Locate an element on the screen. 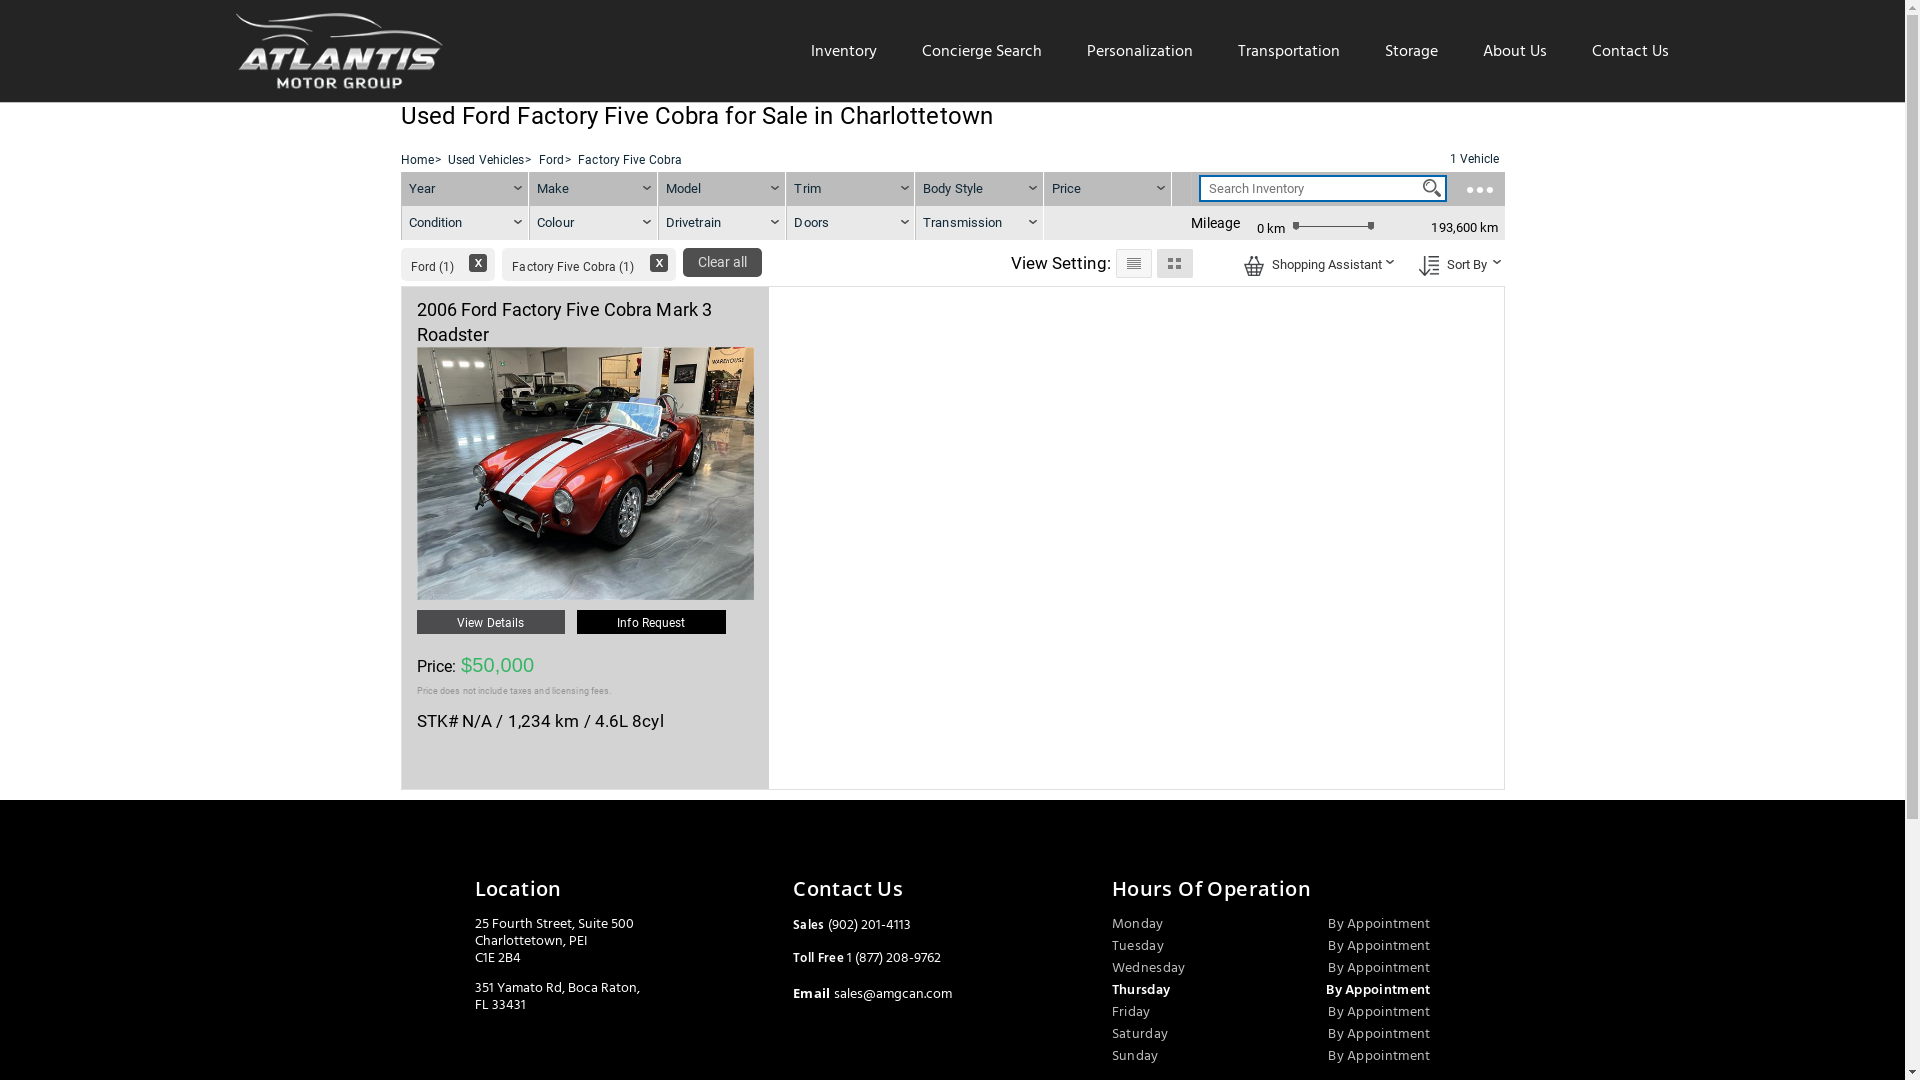  Listing View is located at coordinates (1134, 263).